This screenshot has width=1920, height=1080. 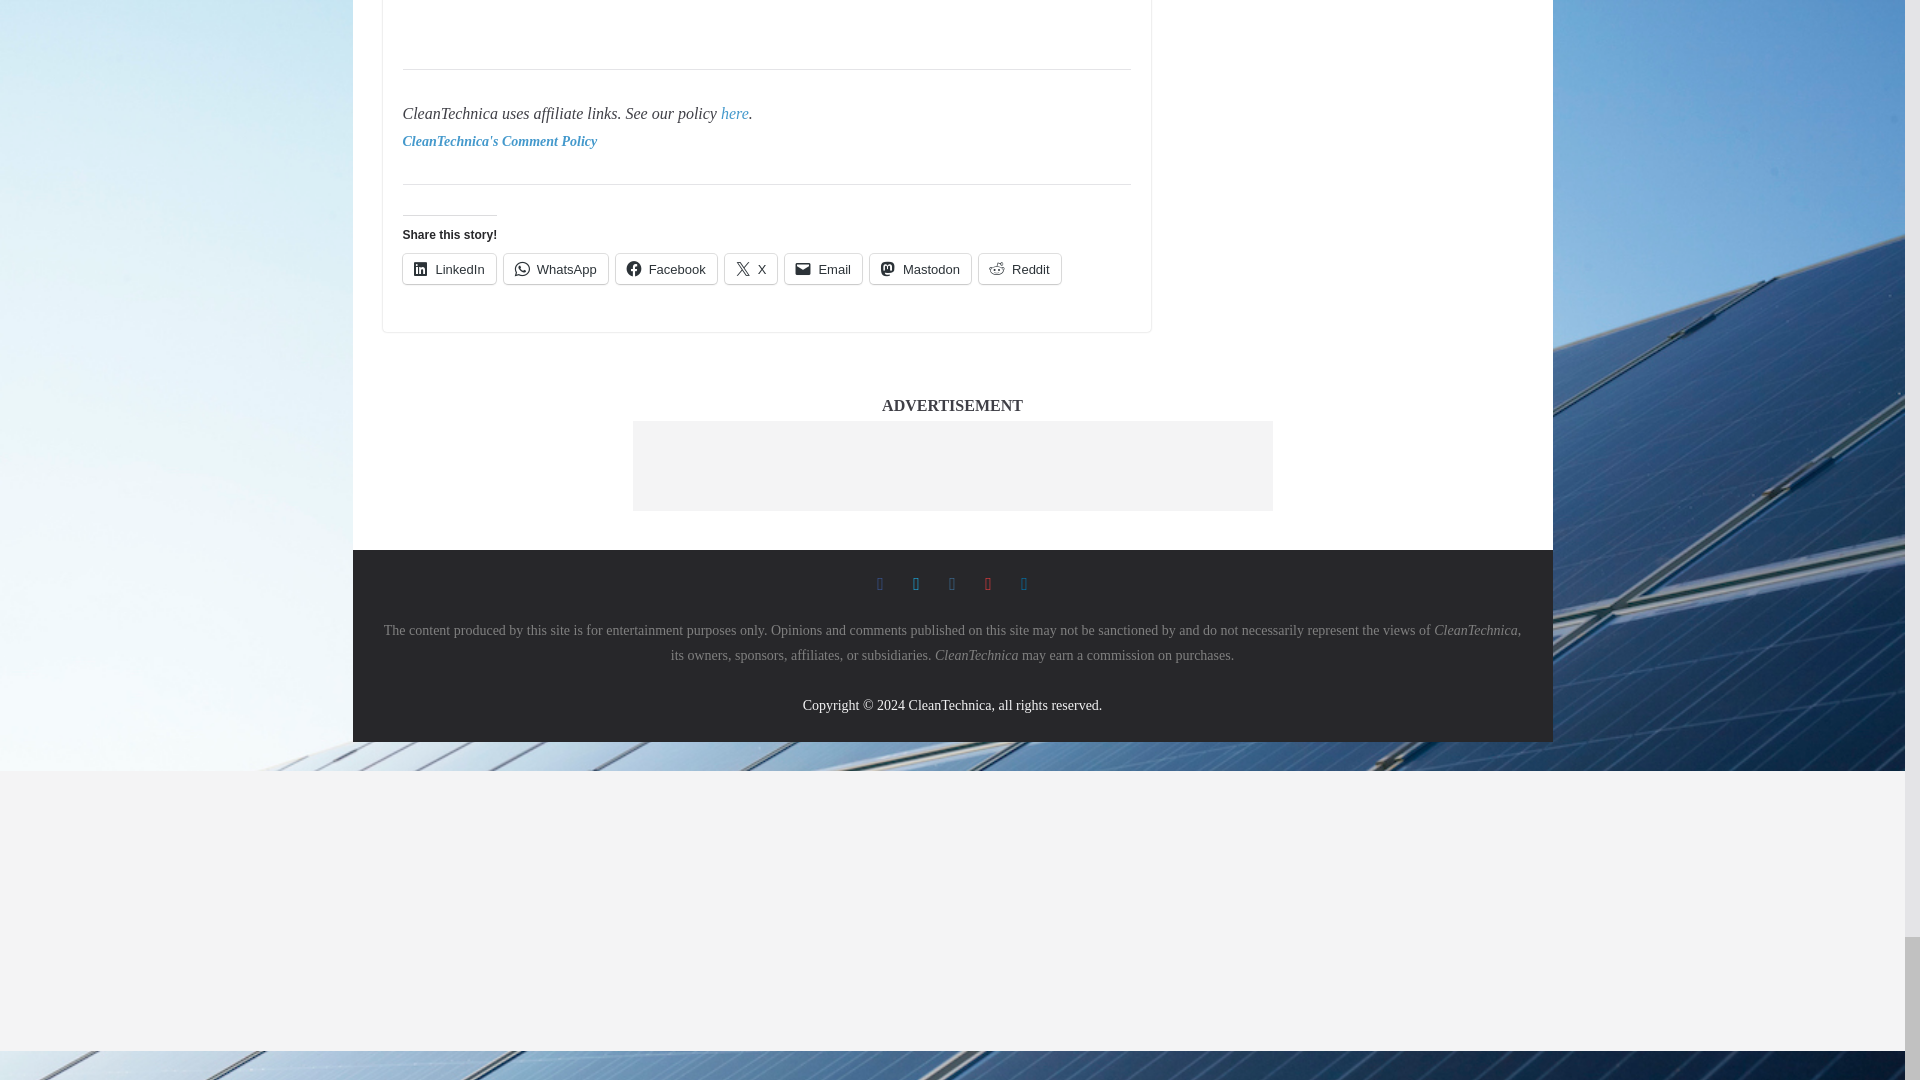 I want to click on Click to share on Mastodon, so click(x=920, y=268).